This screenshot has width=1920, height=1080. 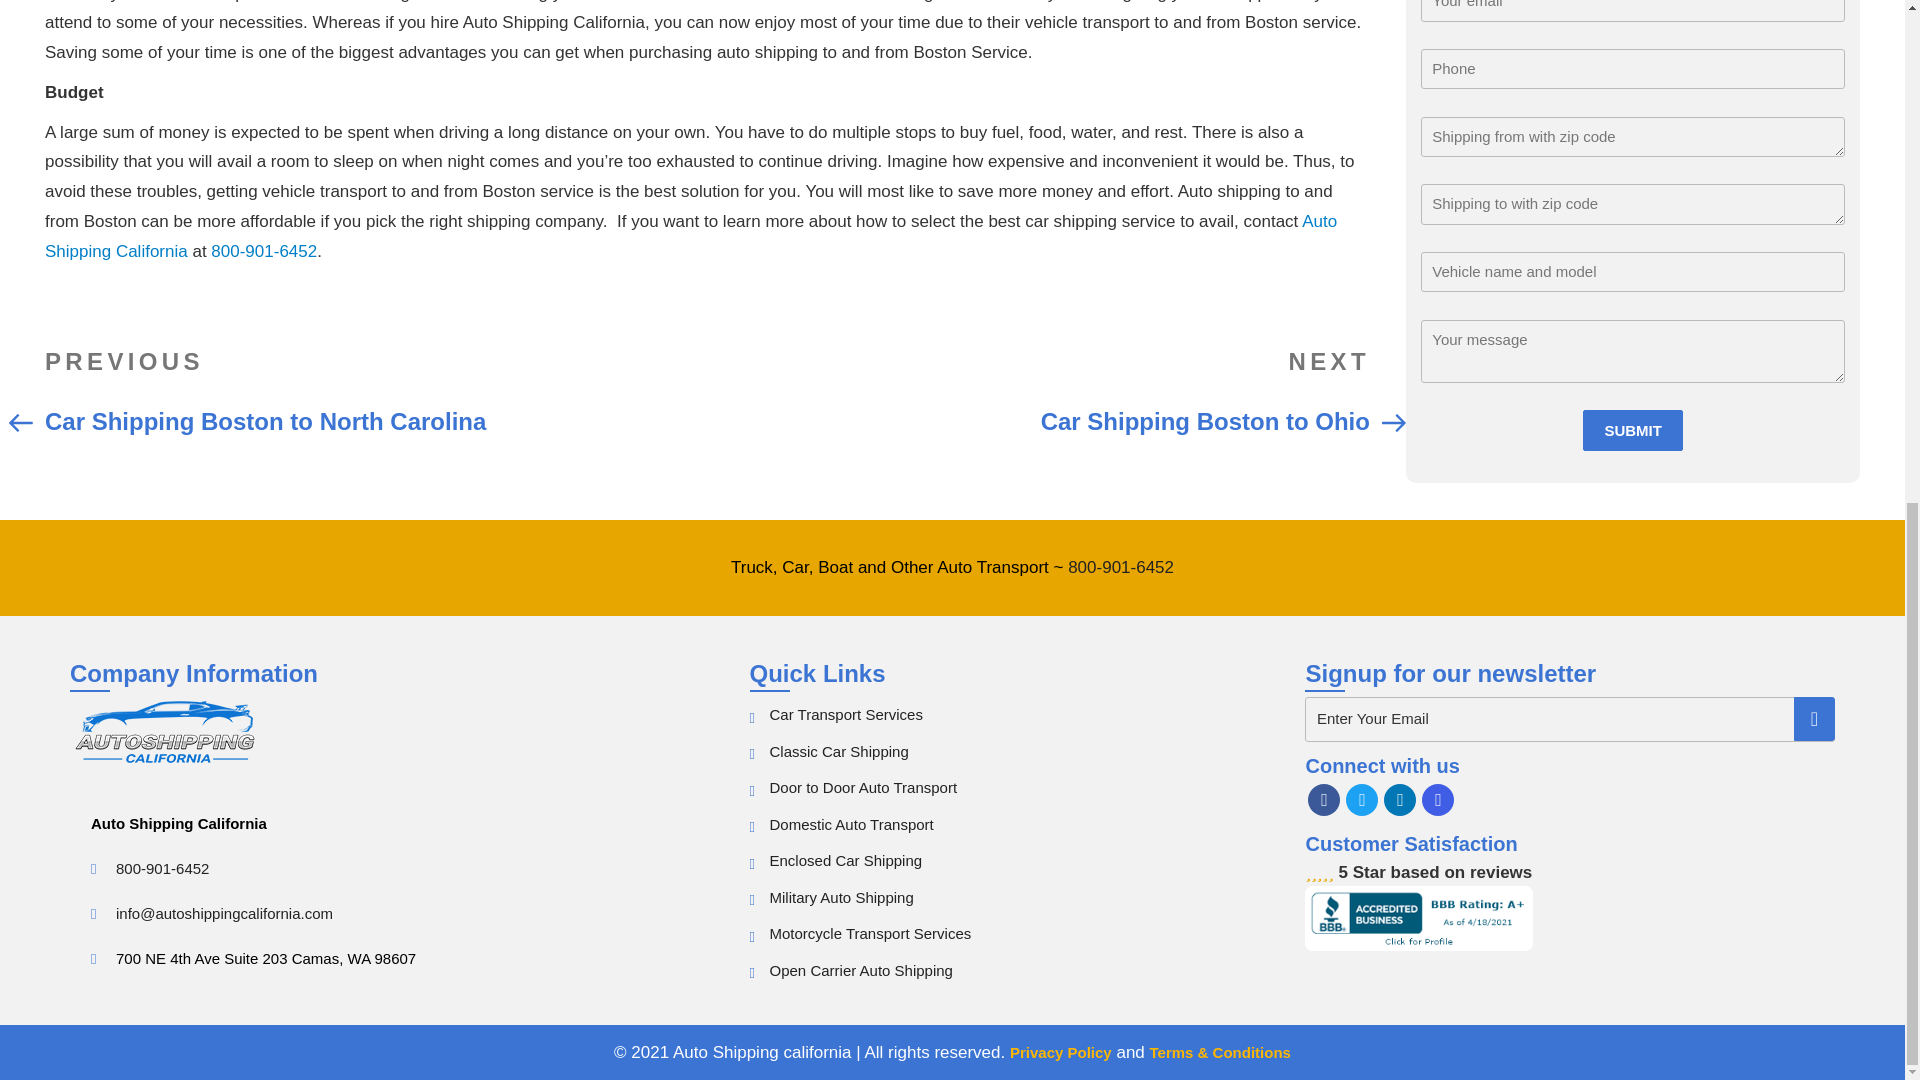 What do you see at coordinates (1632, 288) in the screenshot?
I see `Instagram` at bounding box center [1632, 288].